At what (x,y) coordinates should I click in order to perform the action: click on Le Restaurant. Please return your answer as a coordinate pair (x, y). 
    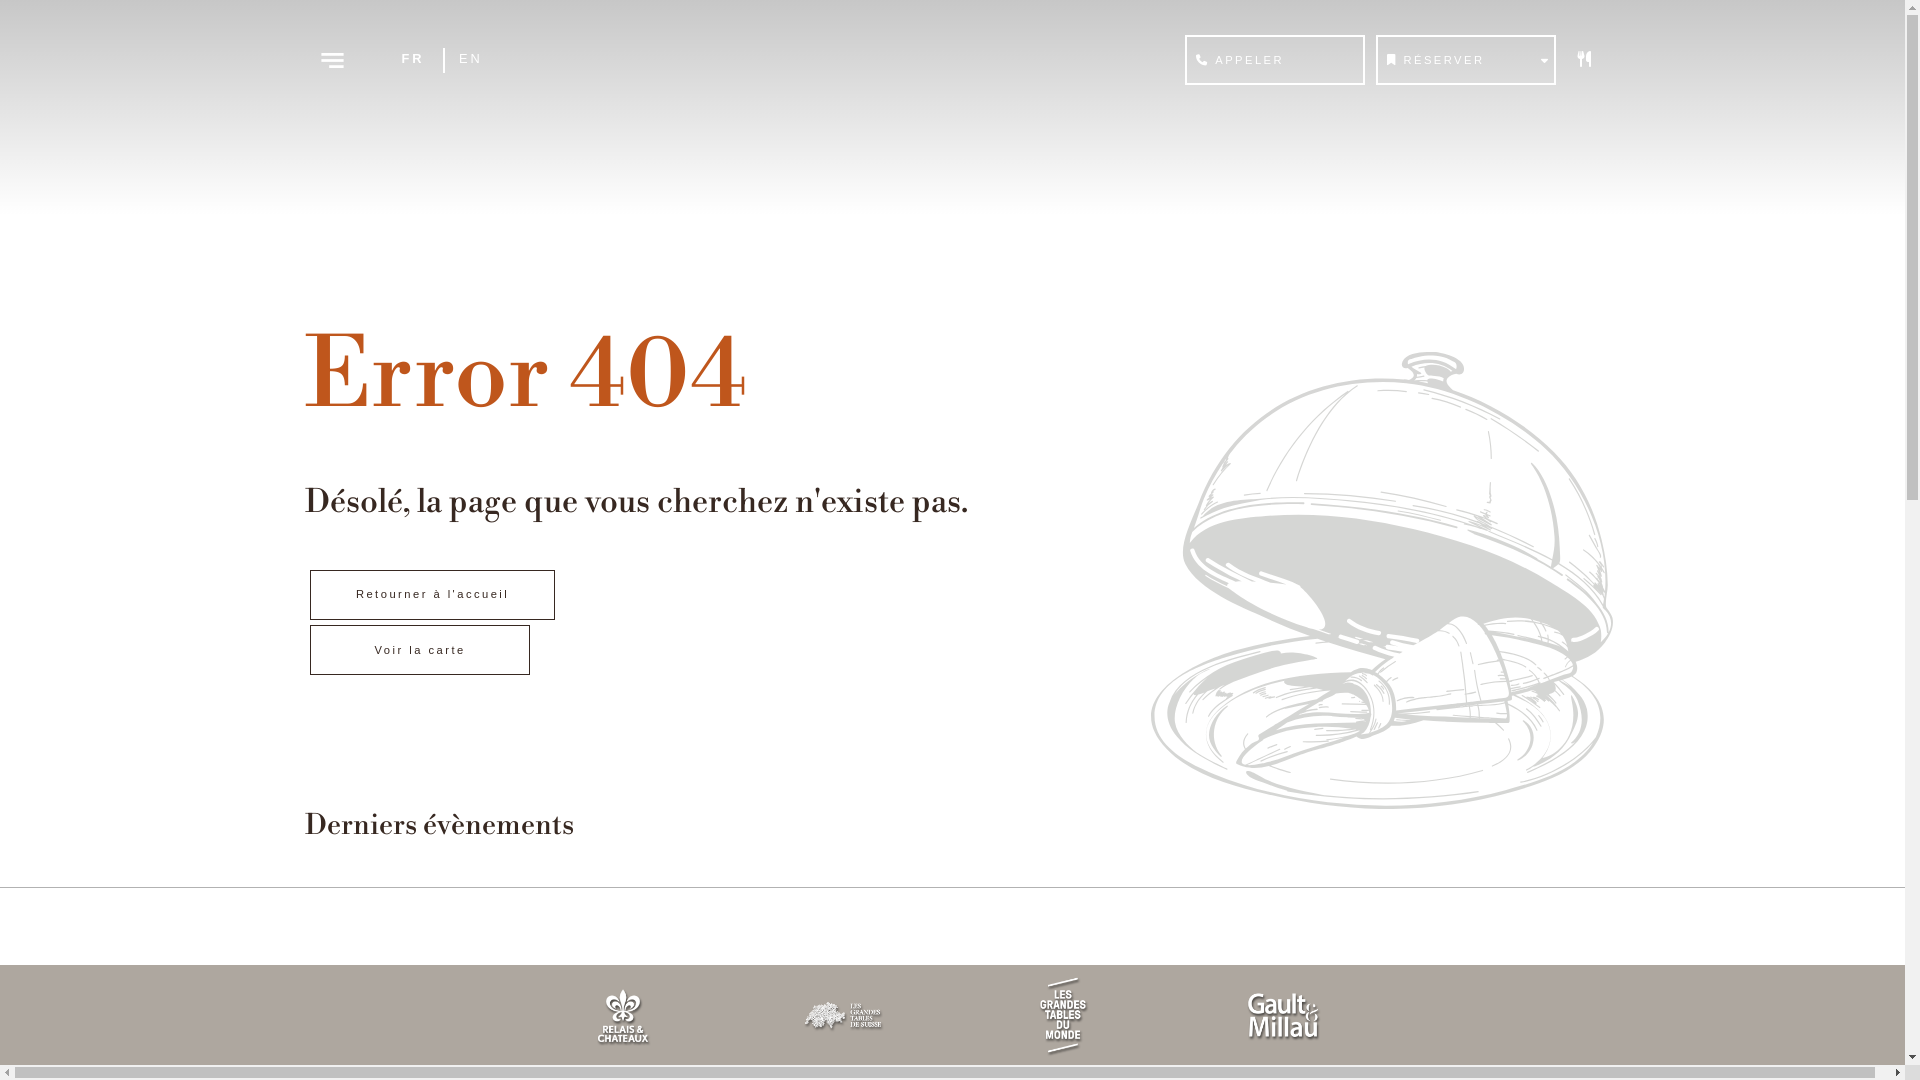
    Looking at the image, I should click on (512, 1037).